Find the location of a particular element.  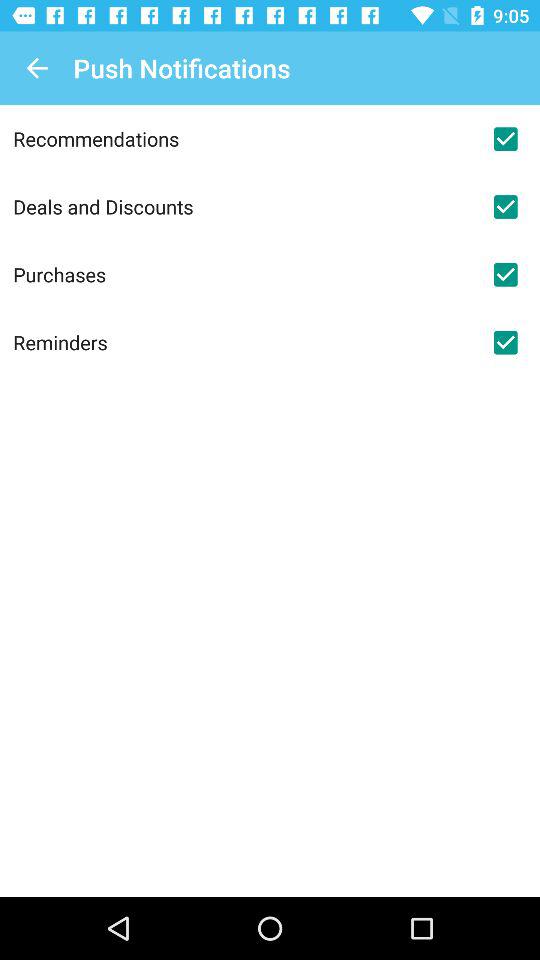

toggle deals and discounts is located at coordinates (505, 207).